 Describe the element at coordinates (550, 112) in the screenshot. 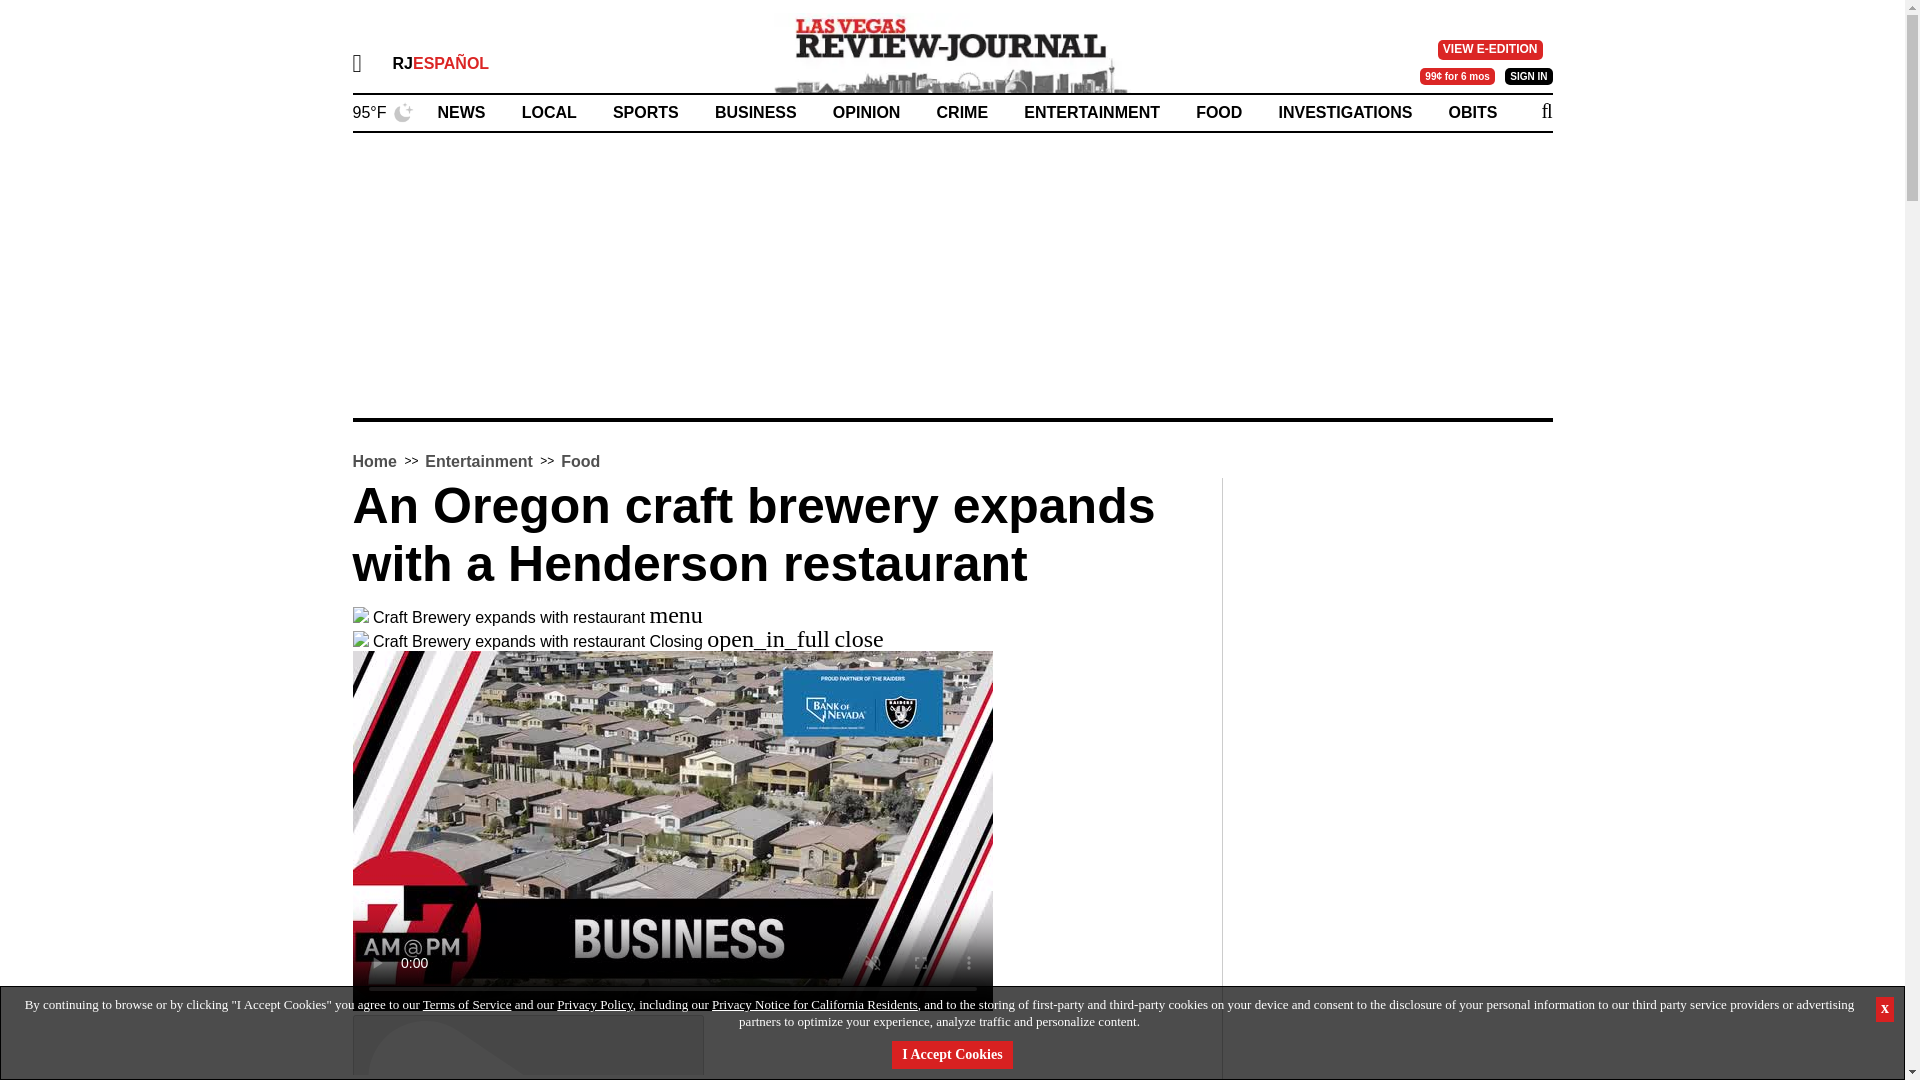

I see `LOCAL` at that location.